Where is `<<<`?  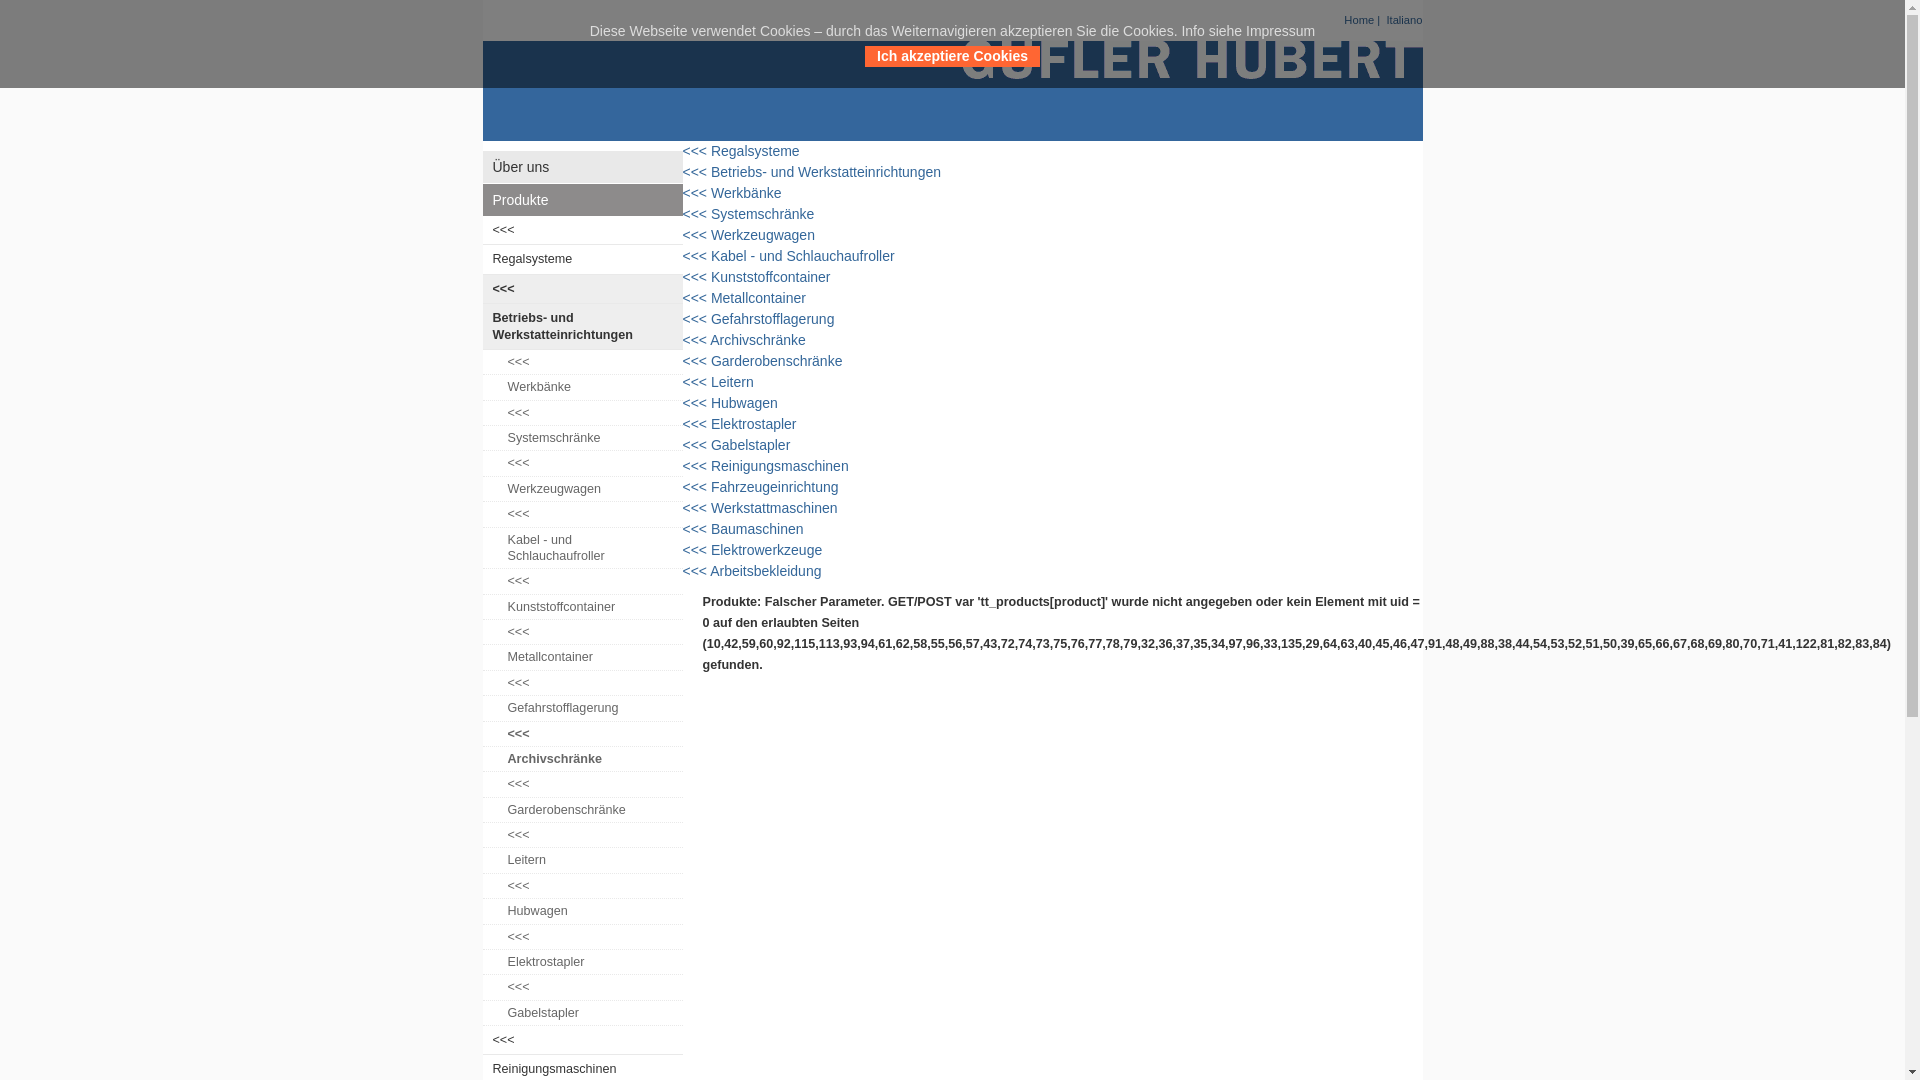
<<< is located at coordinates (696, 466).